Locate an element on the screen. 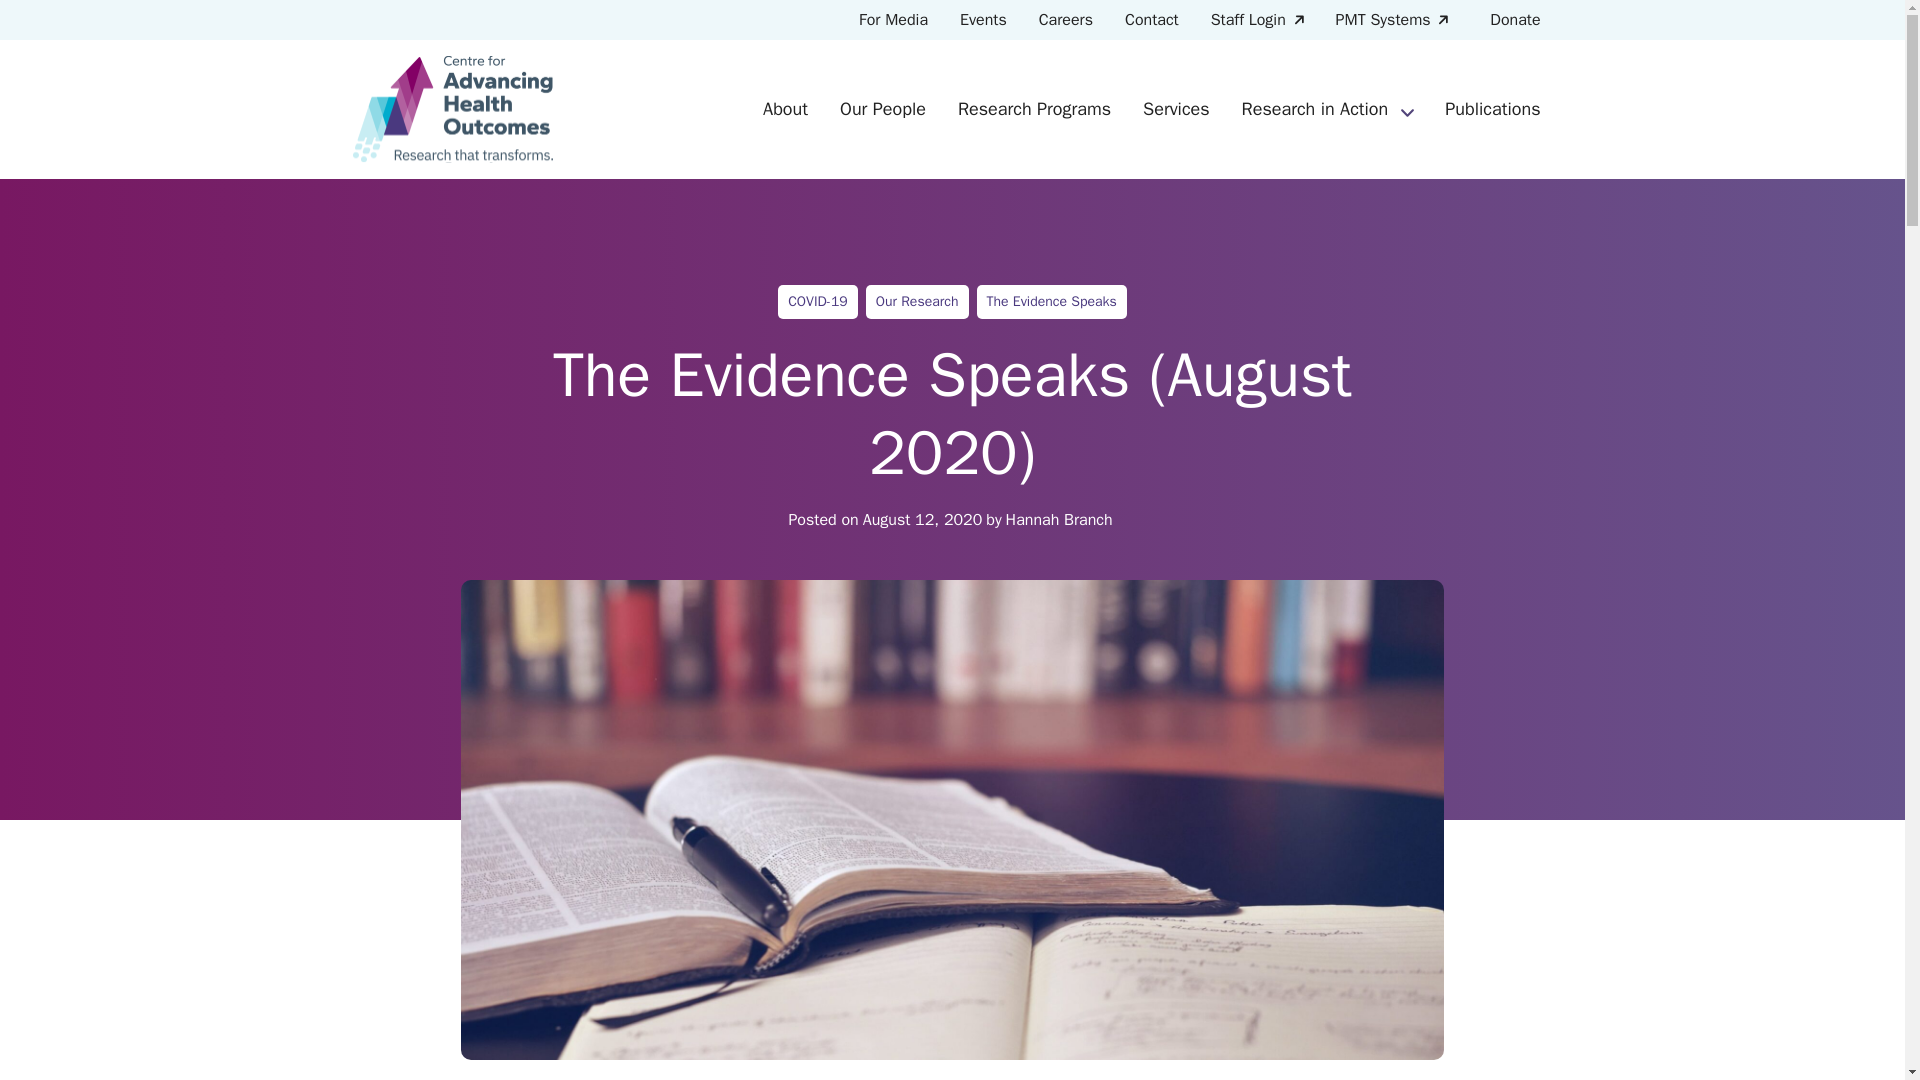 Image resolution: width=1920 pixels, height=1080 pixels. About is located at coordinates (784, 108).